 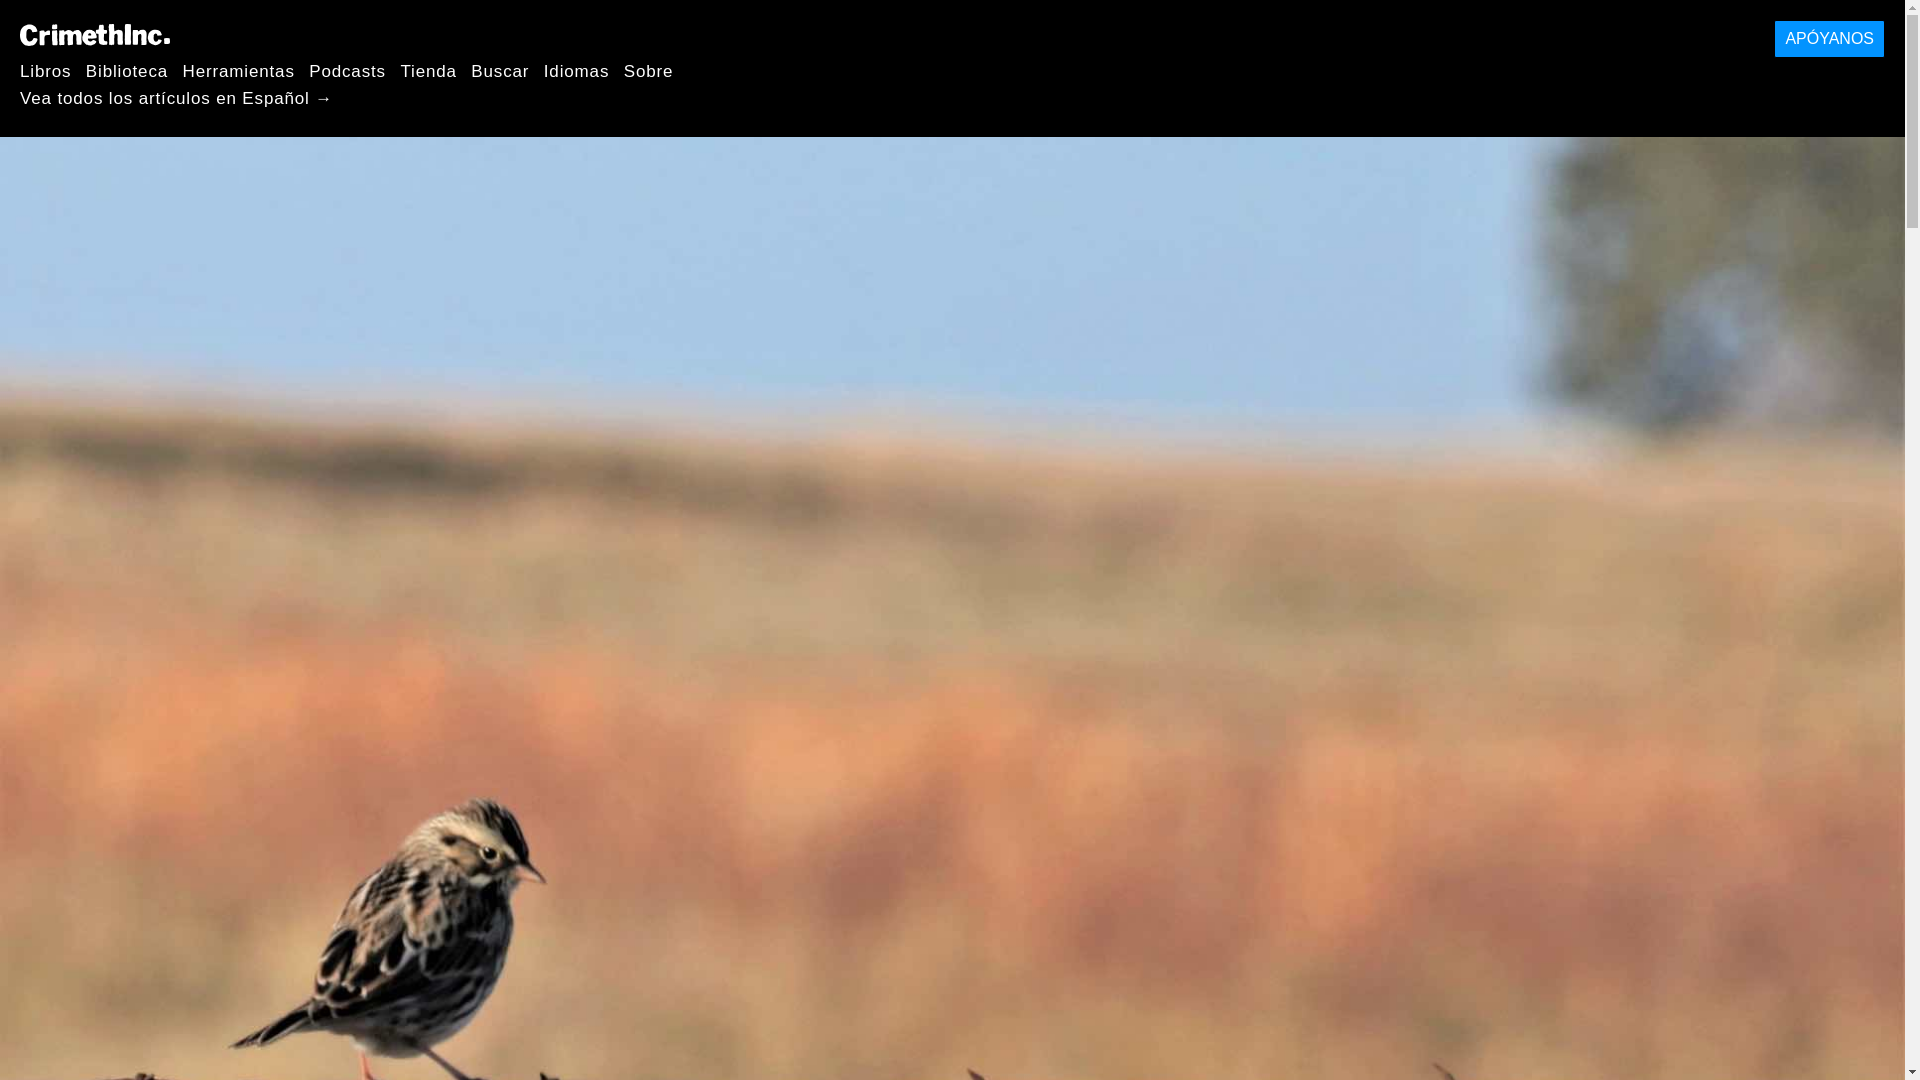 What do you see at coordinates (45, 70) in the screenshot?
I see `Libros` at bounding box center [45, 70].